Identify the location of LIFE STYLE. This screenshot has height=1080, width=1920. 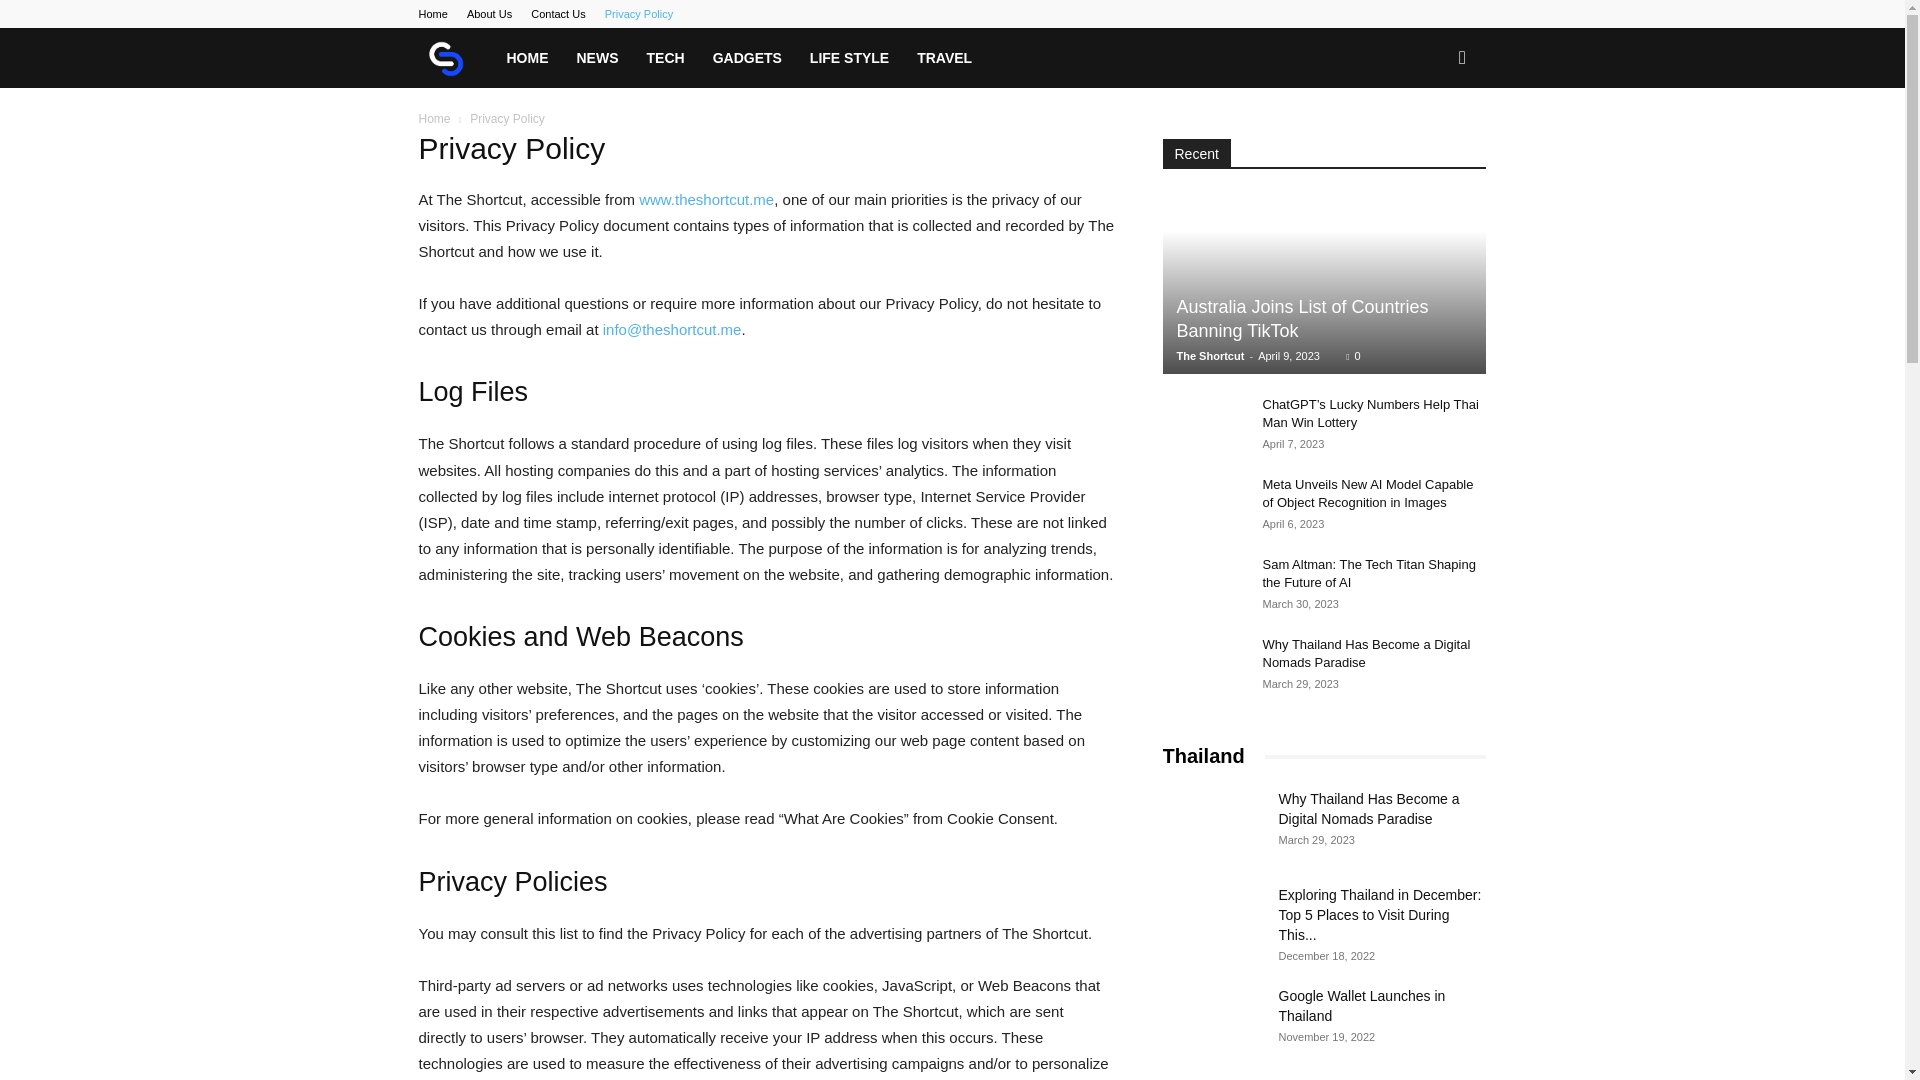
(849, 58).